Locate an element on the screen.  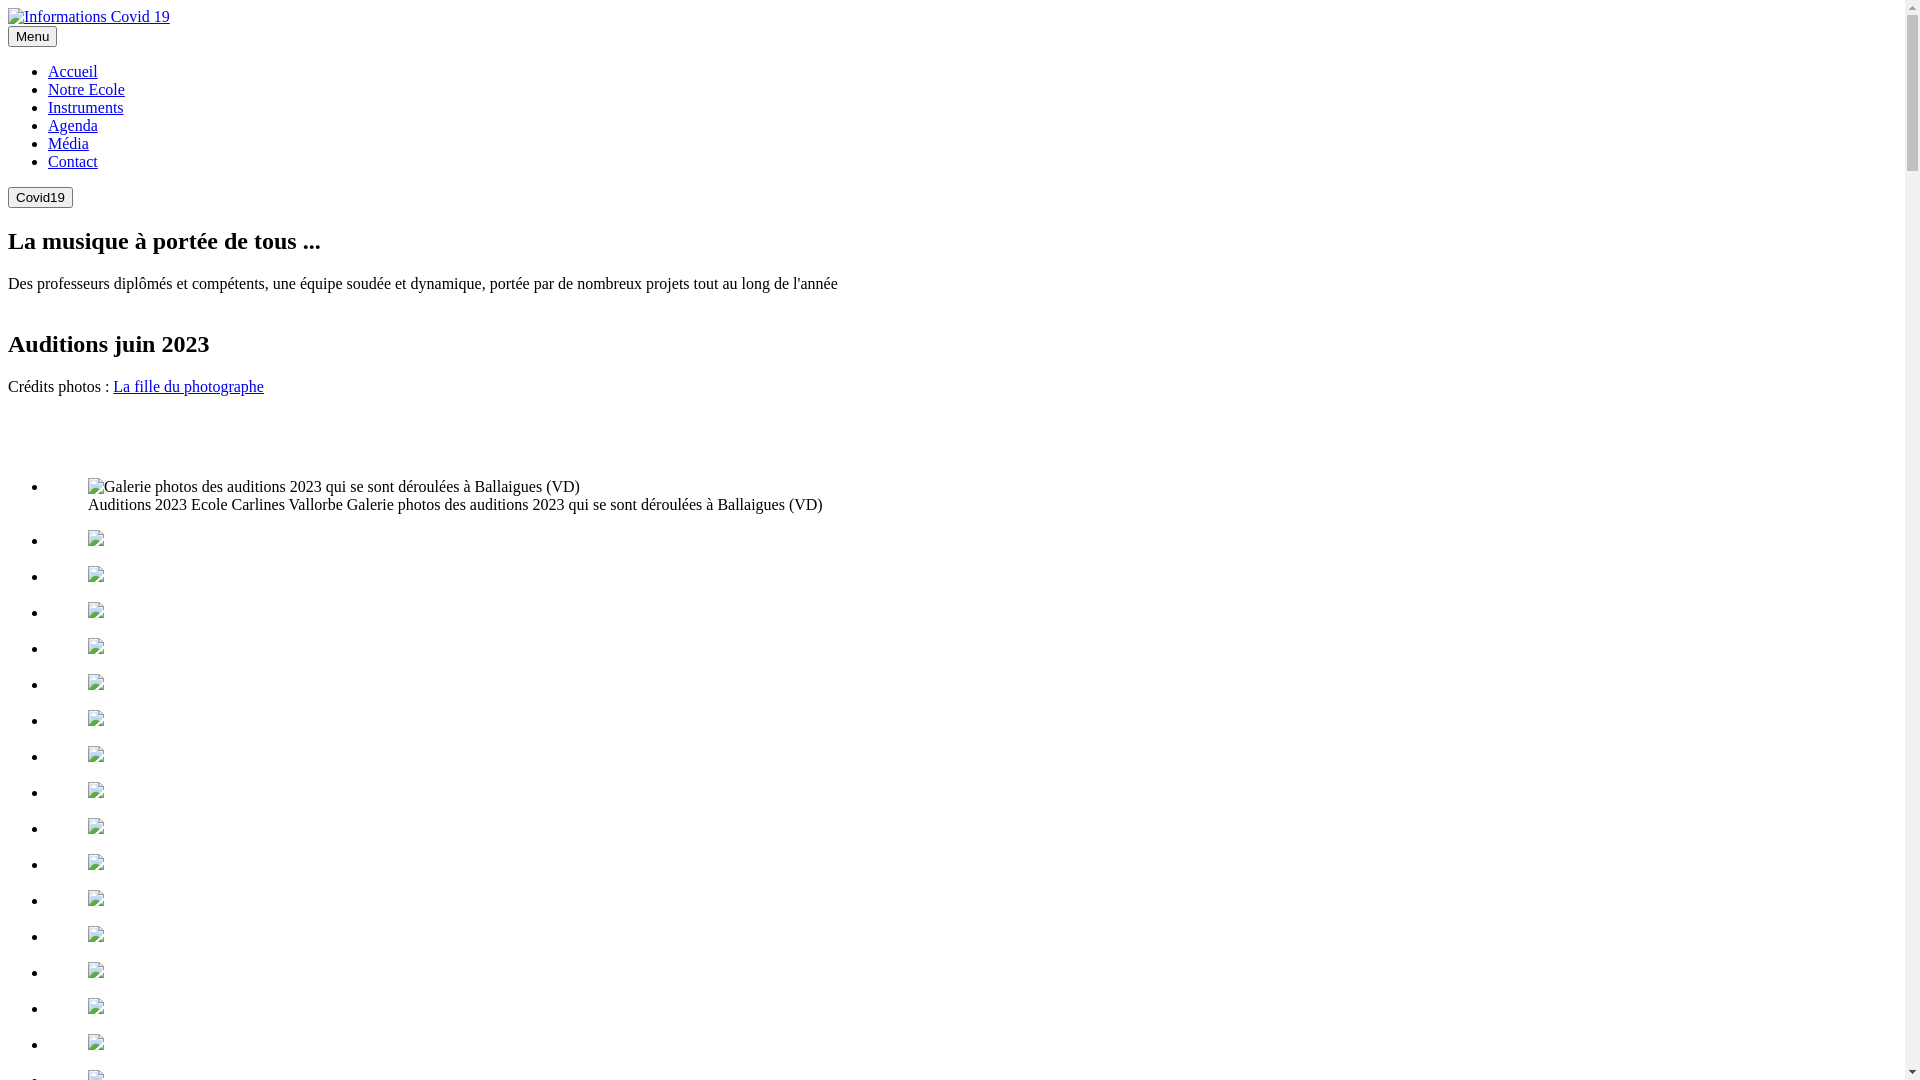
Agenda is located at coordinates (73, 126).